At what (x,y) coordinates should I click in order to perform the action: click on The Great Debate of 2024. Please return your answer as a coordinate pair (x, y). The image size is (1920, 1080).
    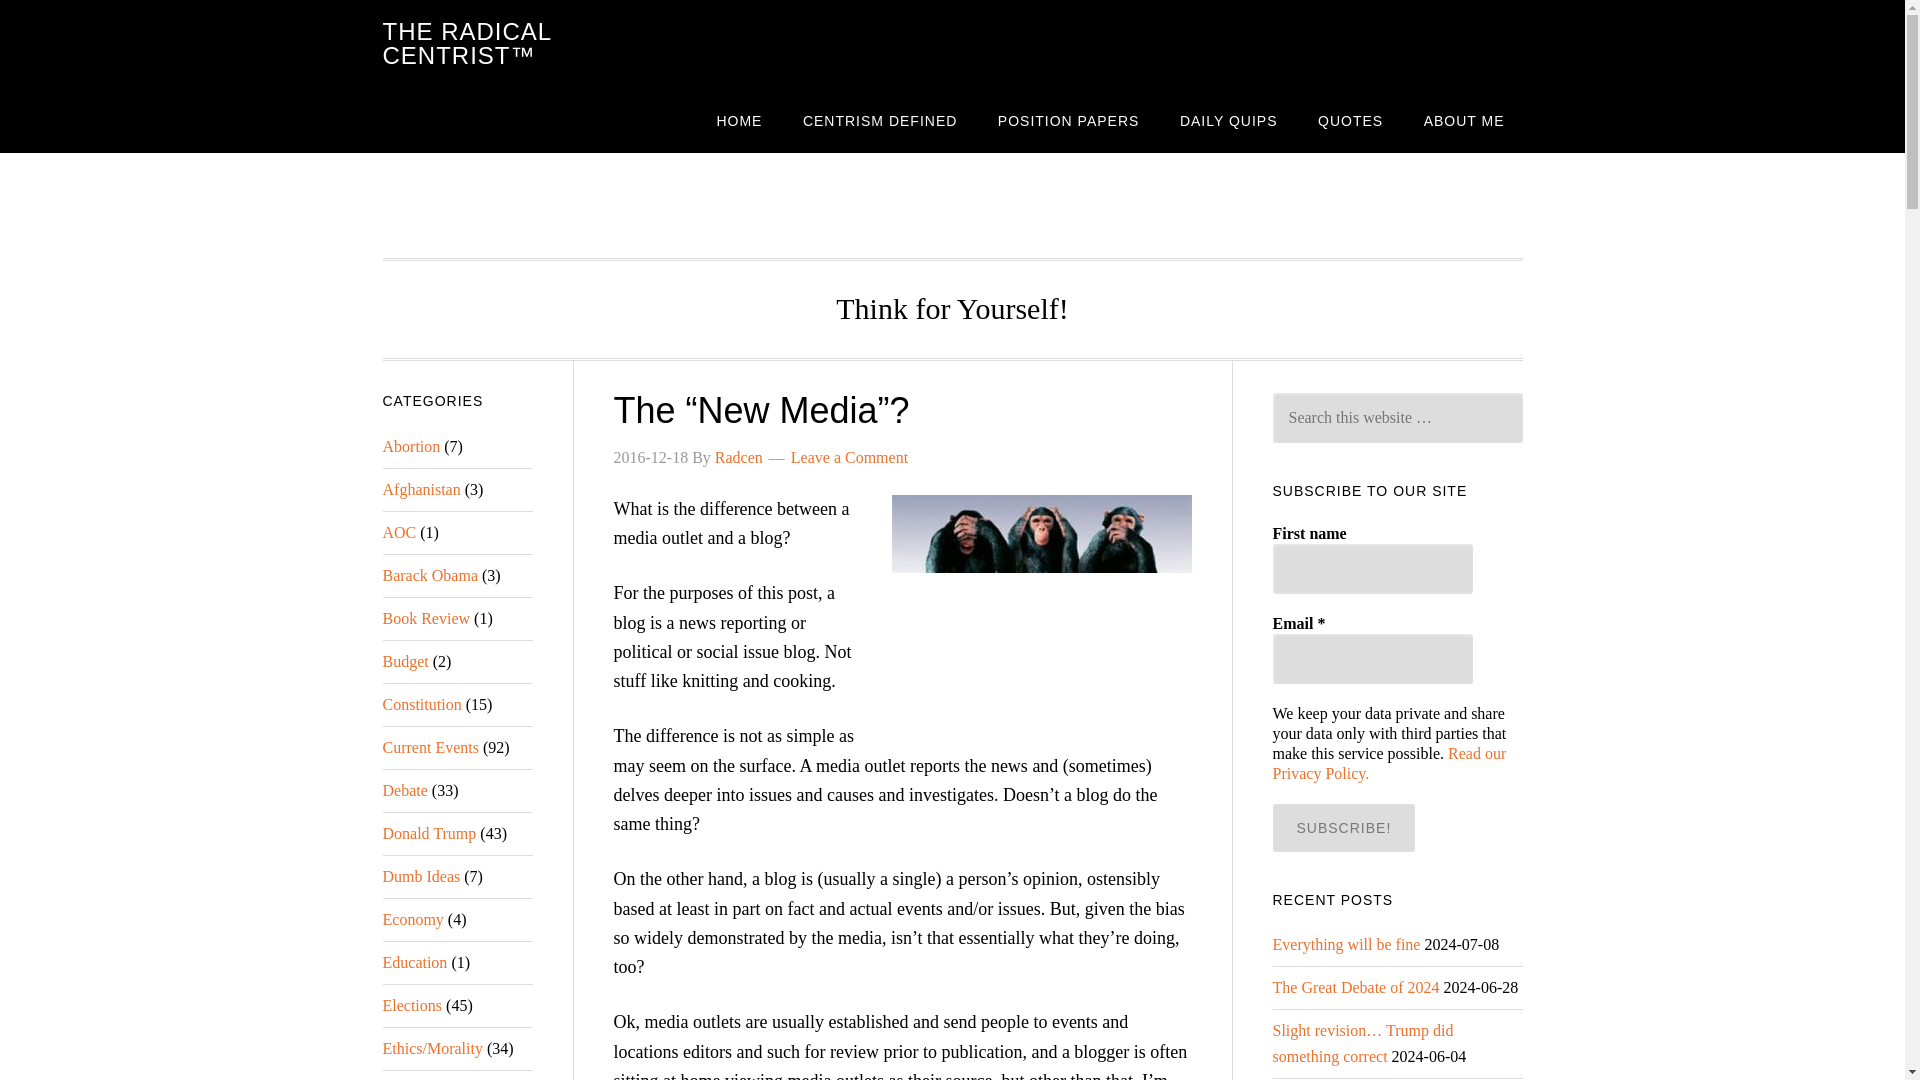
    Looking at the image, I should click on (1354, 986).